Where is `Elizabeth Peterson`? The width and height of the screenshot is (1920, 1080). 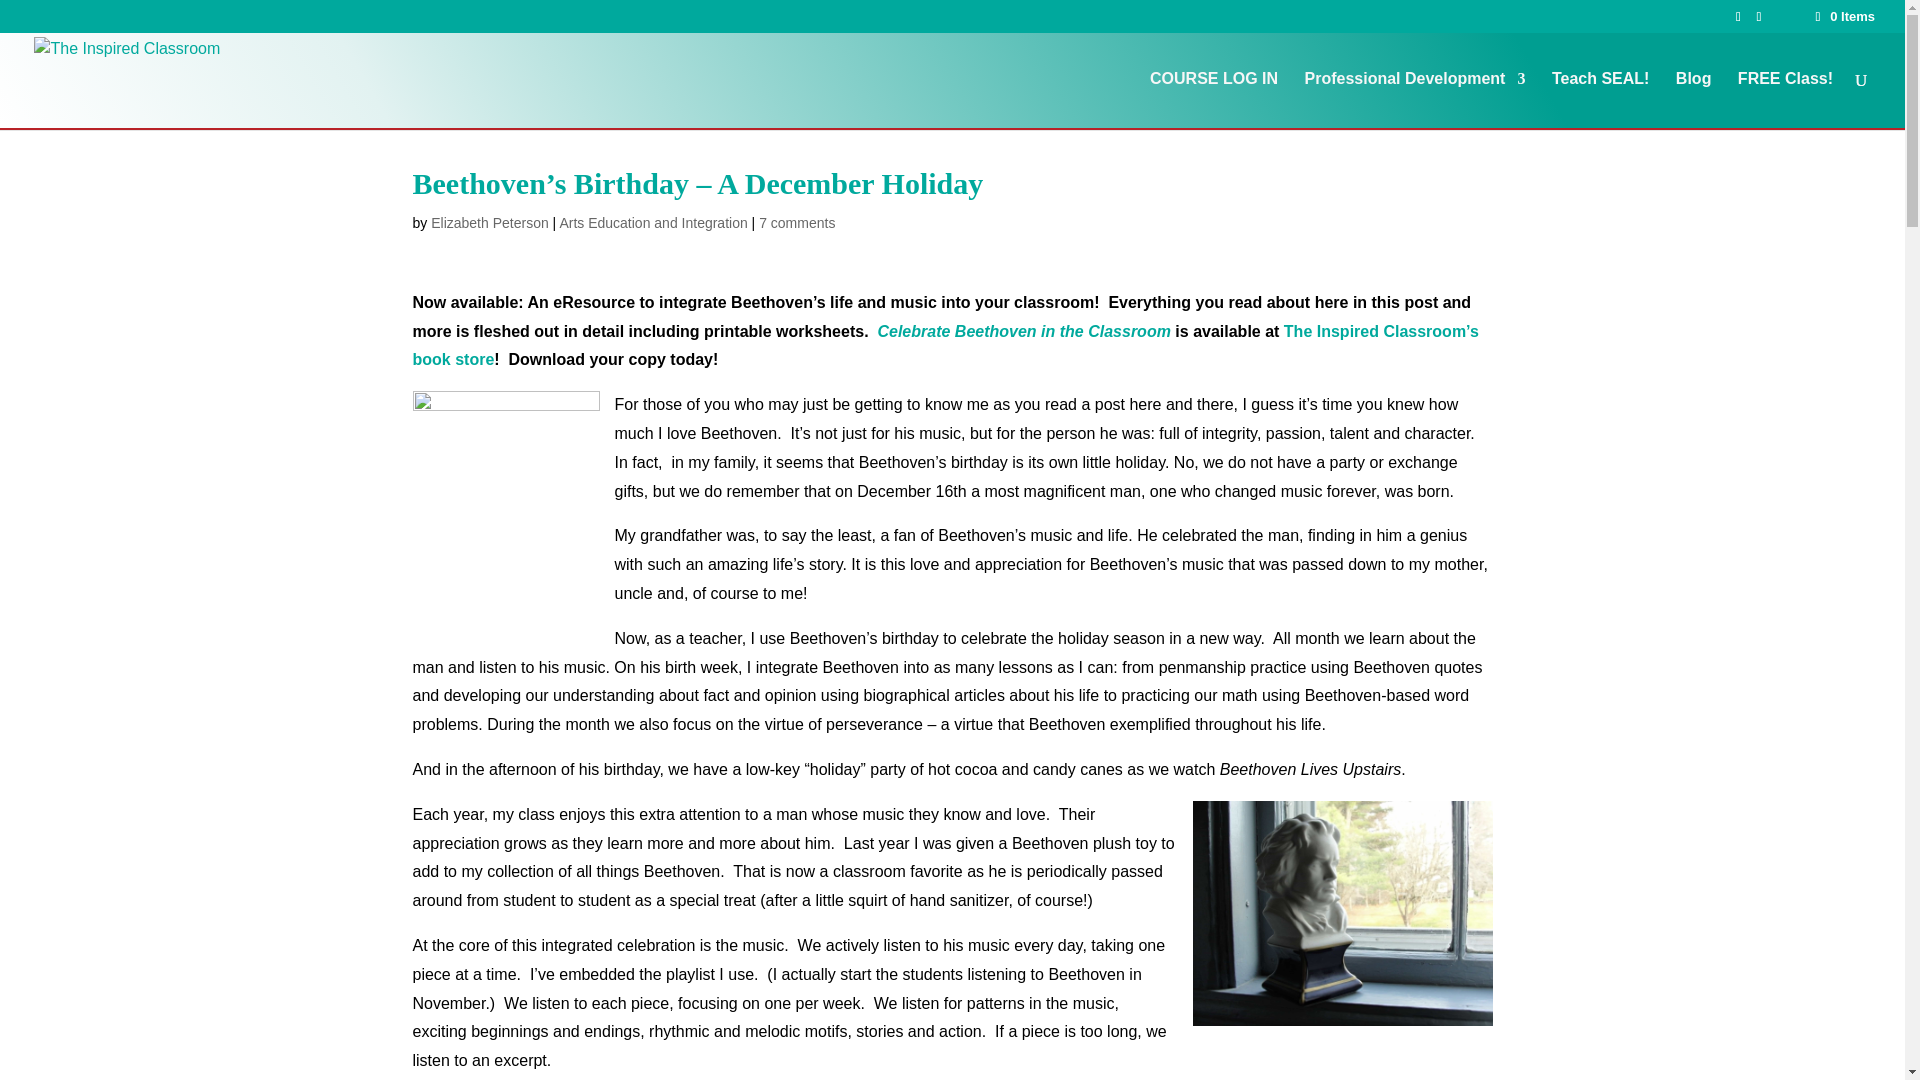 Elizabeth Peterson is located at coordinates (490, 222).